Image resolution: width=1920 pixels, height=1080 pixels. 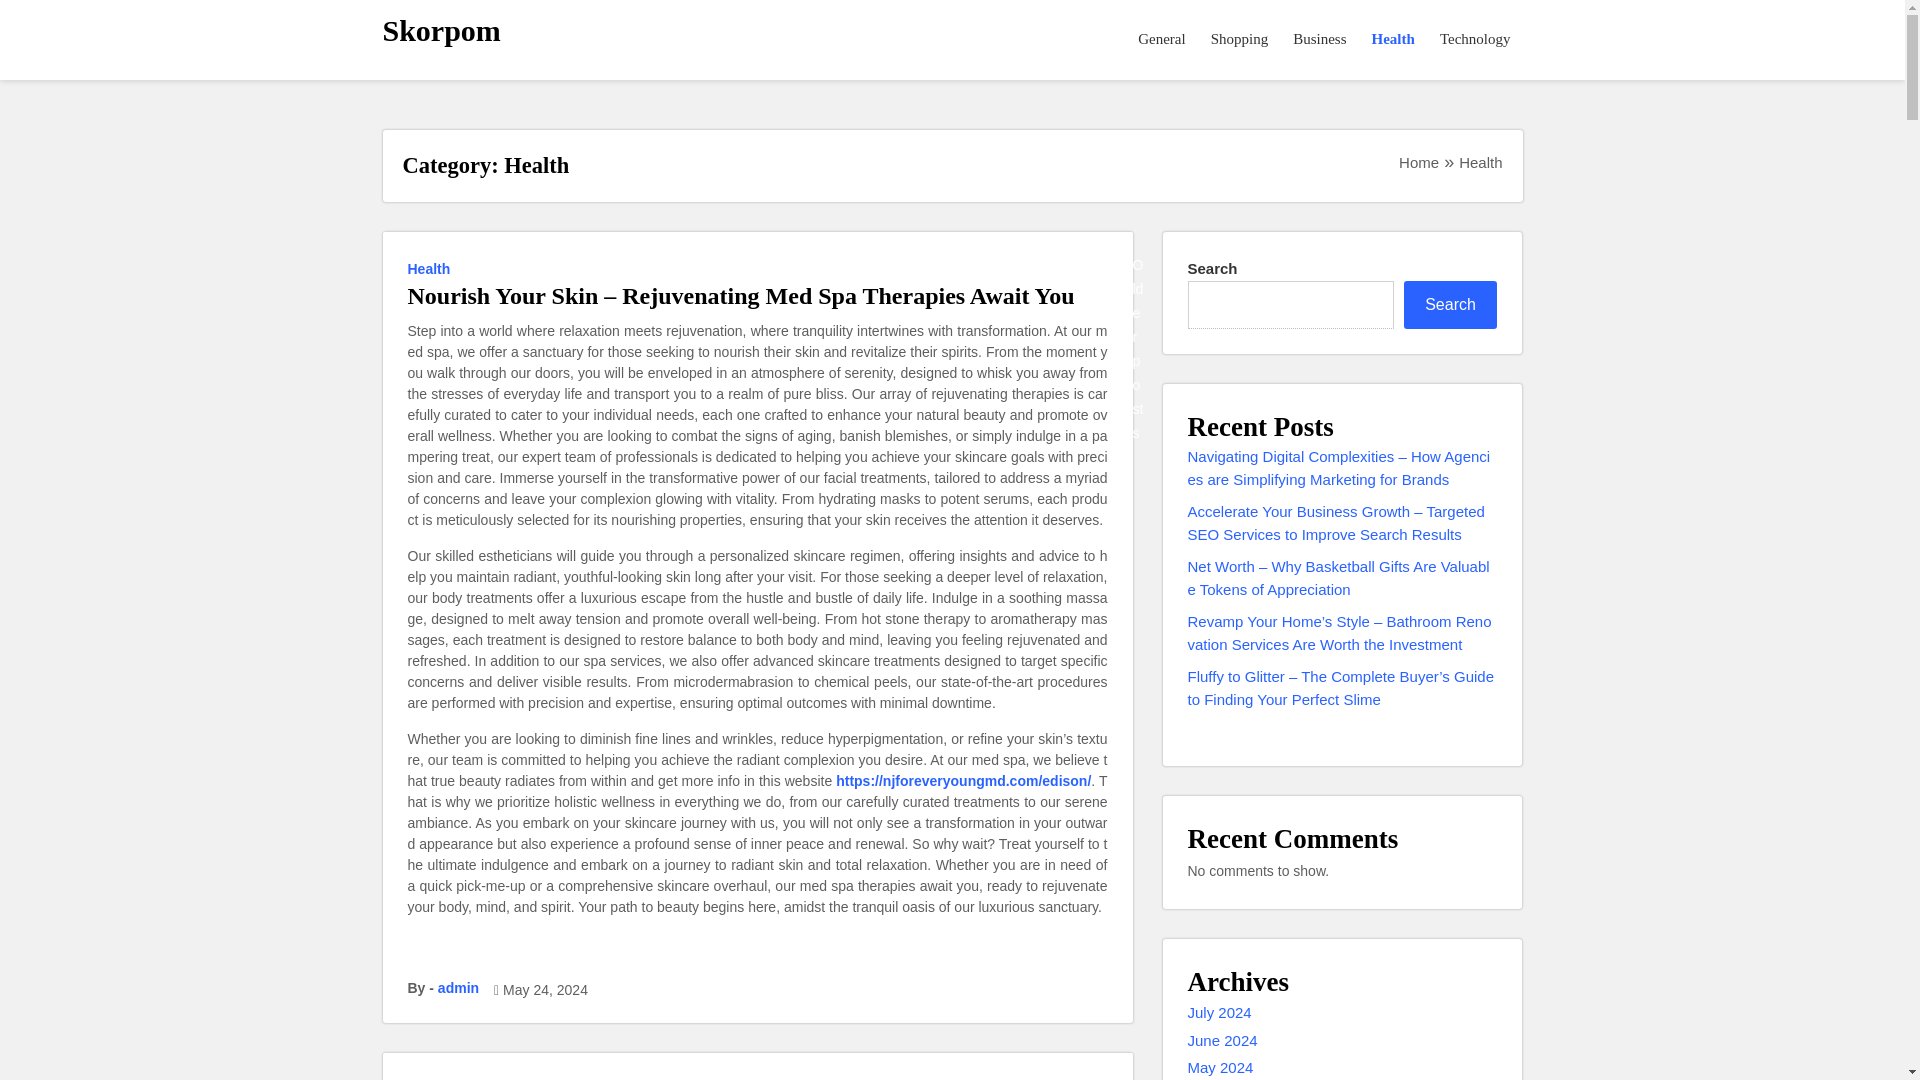 What do you see at coordinates (1162, 39) in the screenshot?
I see `General` at bounding box center [1162, 39].